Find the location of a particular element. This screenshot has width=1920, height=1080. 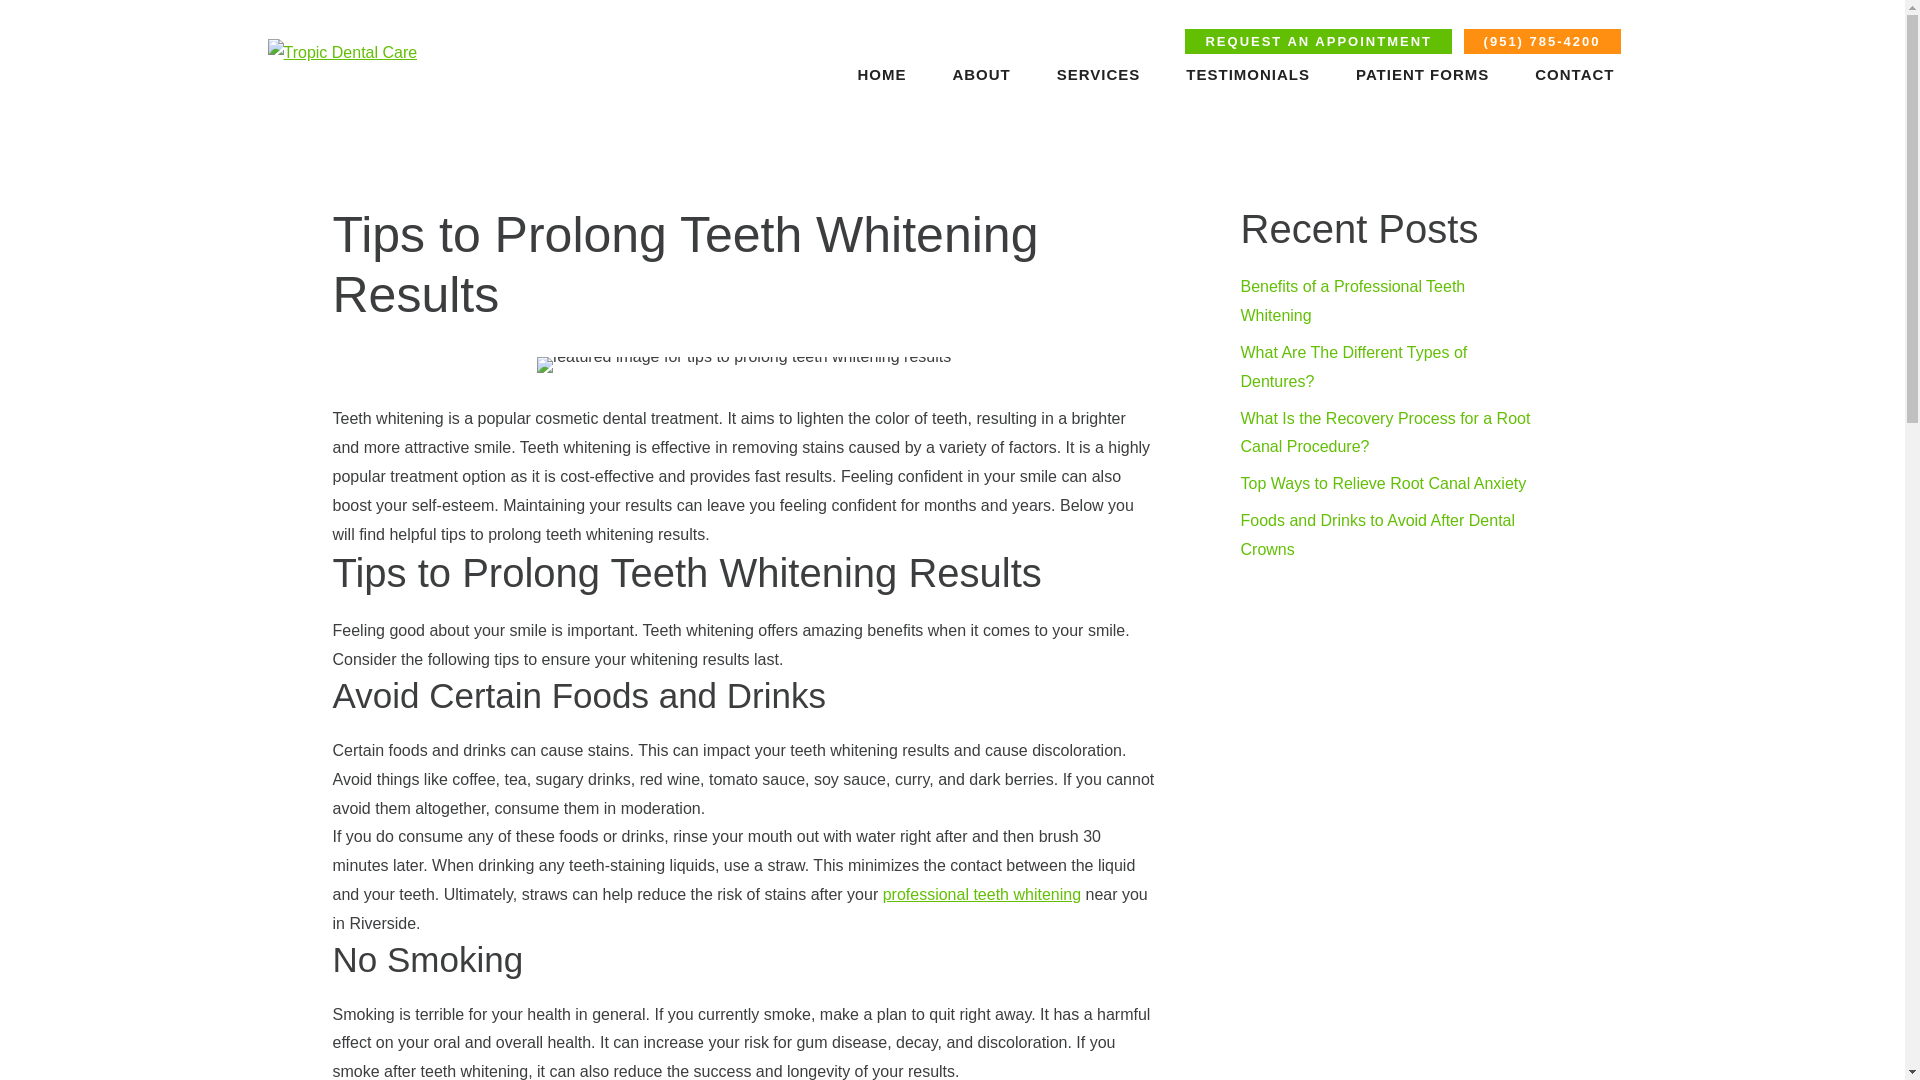

HOME is located at coordinates (881, 74).